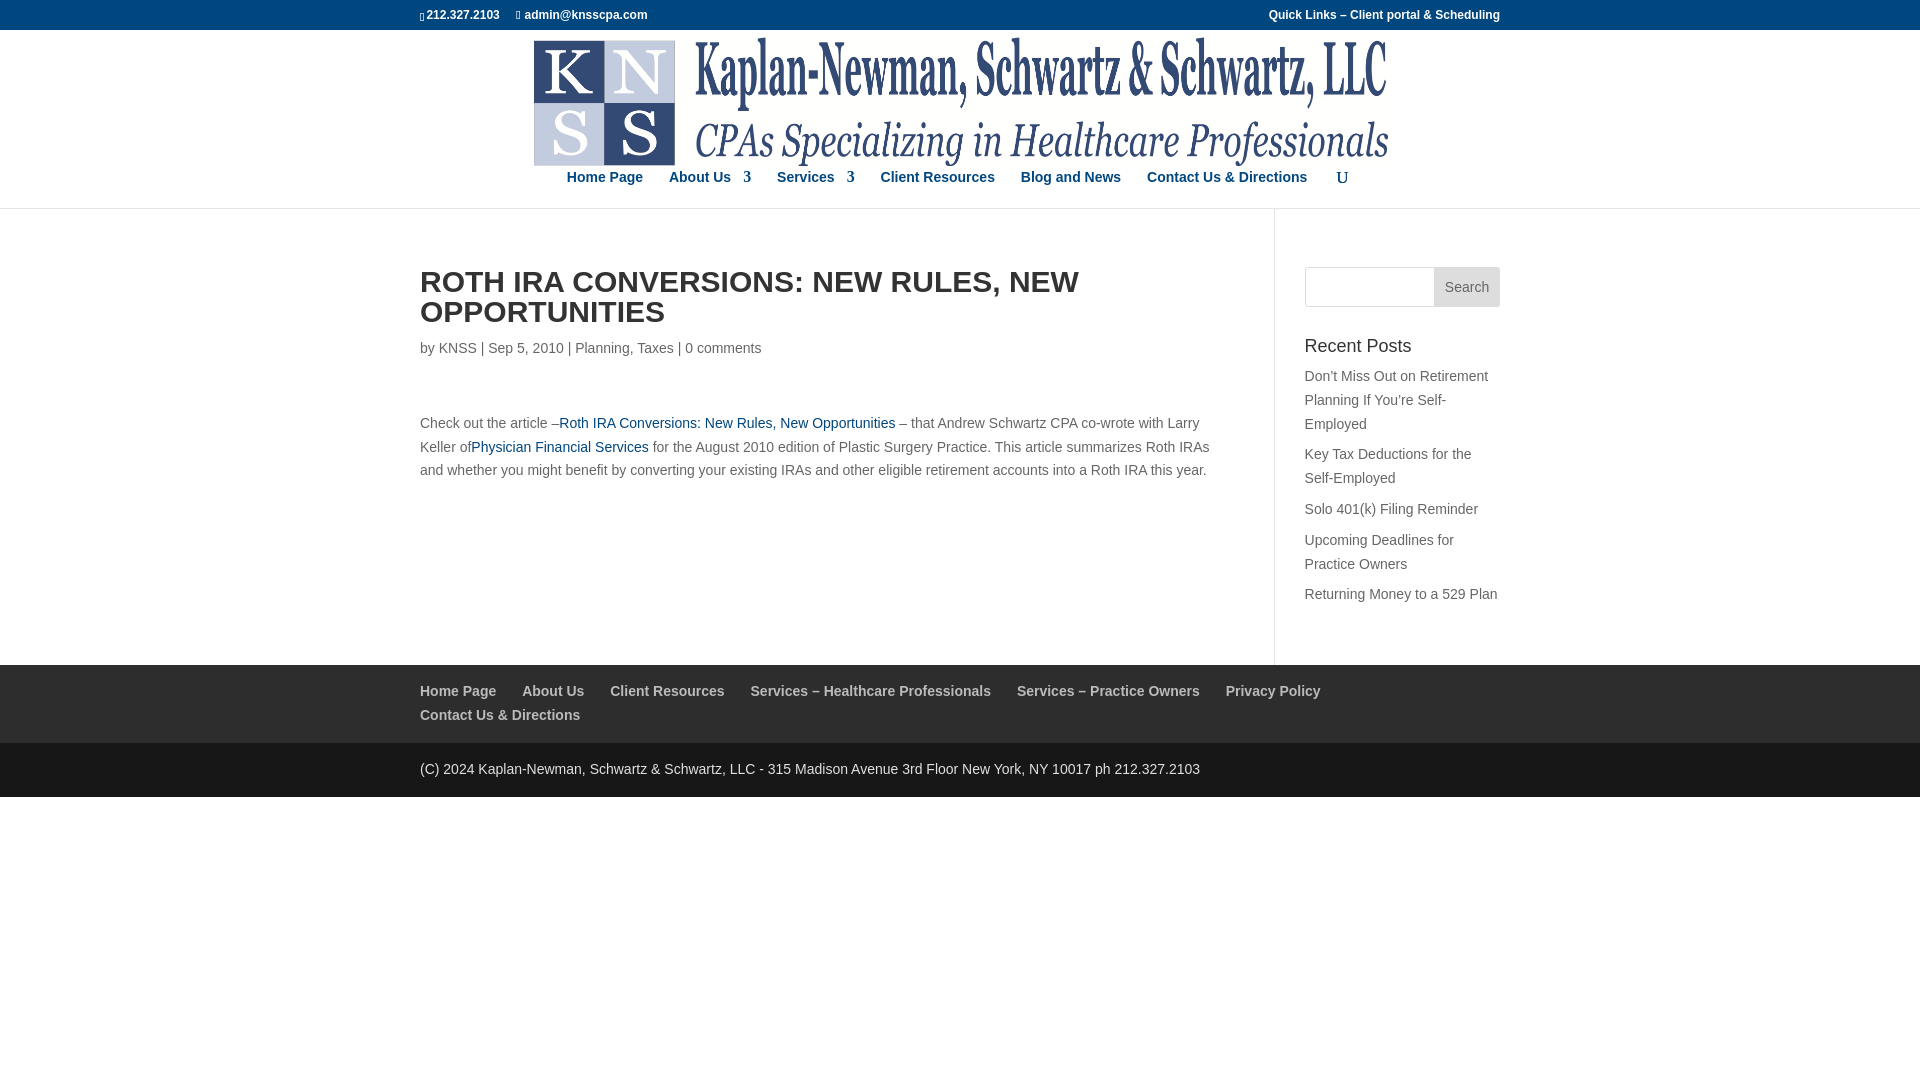 The height and width of the screenshot is (1080, 1920). I want to click on Home Page, so click(458, 690).